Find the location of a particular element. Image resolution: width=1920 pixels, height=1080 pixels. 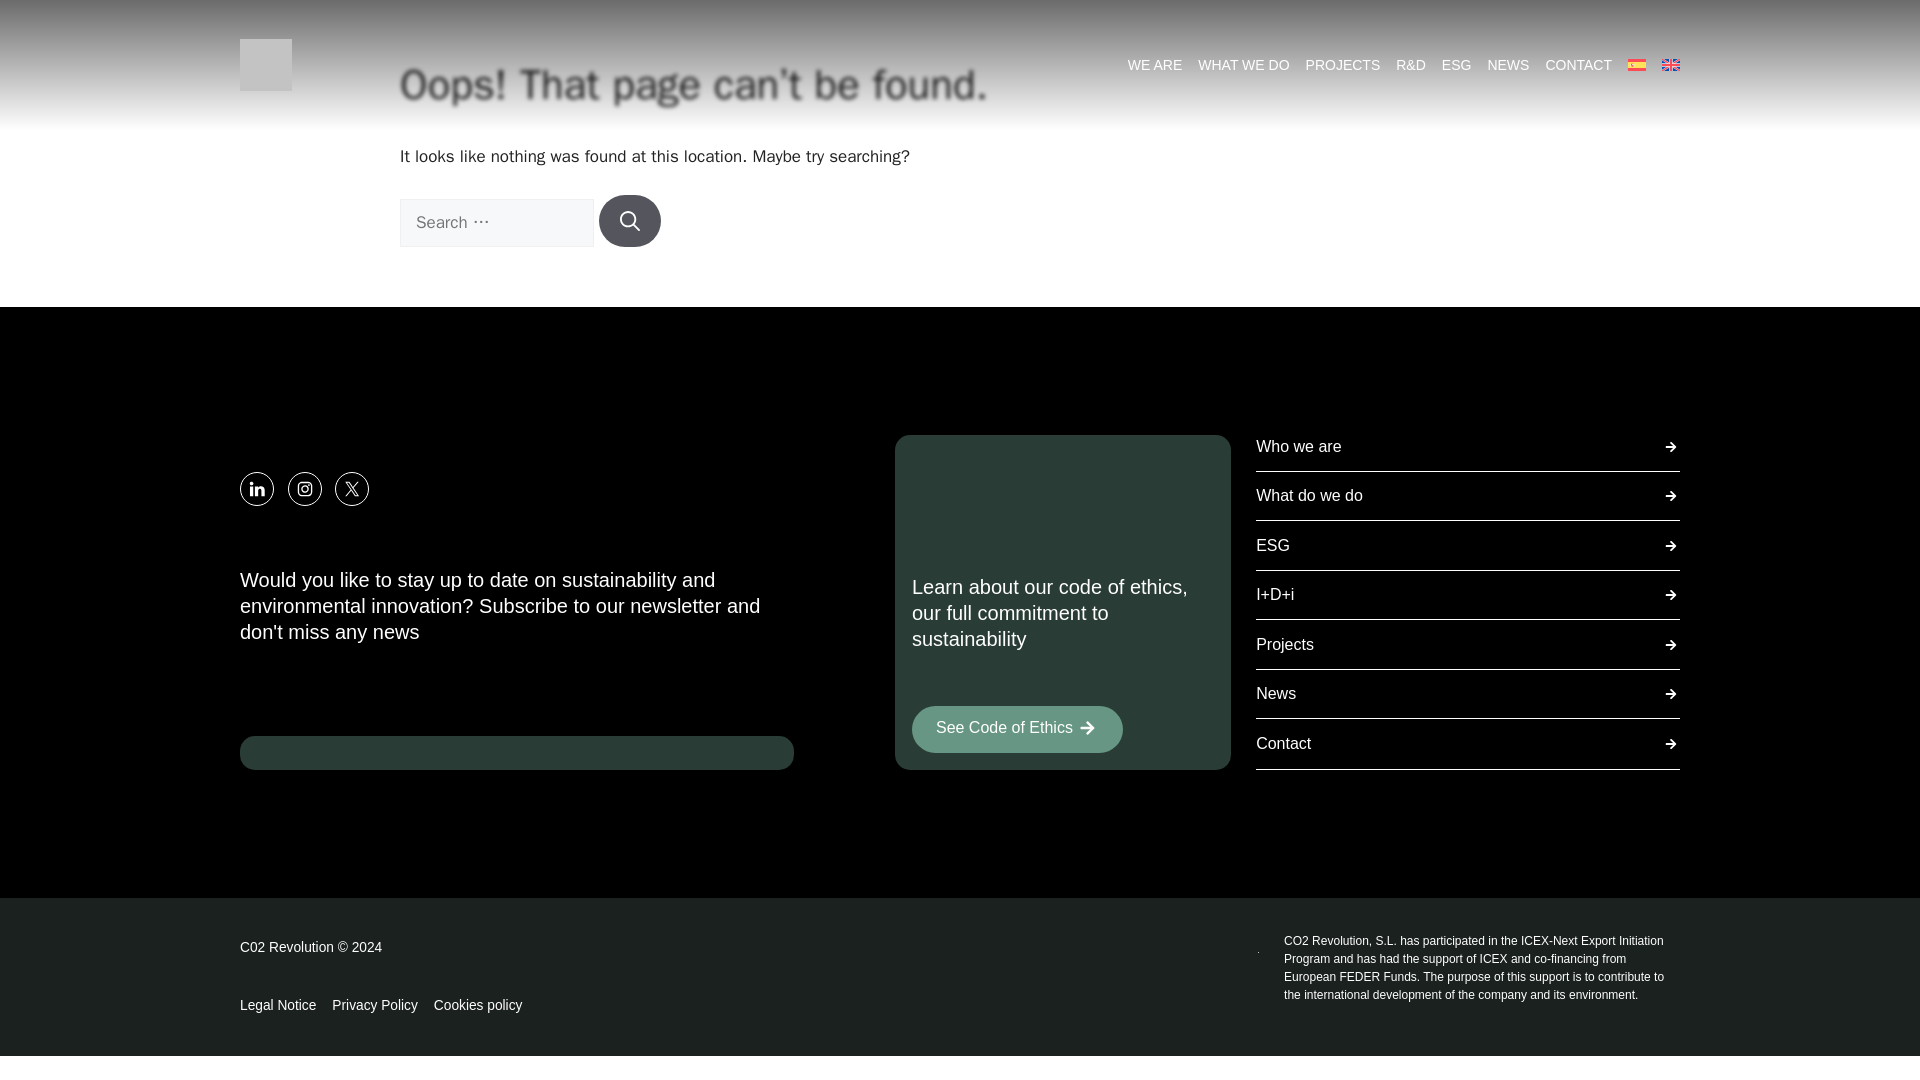

WHAT WE DO is located at coordinates (1243, 65).